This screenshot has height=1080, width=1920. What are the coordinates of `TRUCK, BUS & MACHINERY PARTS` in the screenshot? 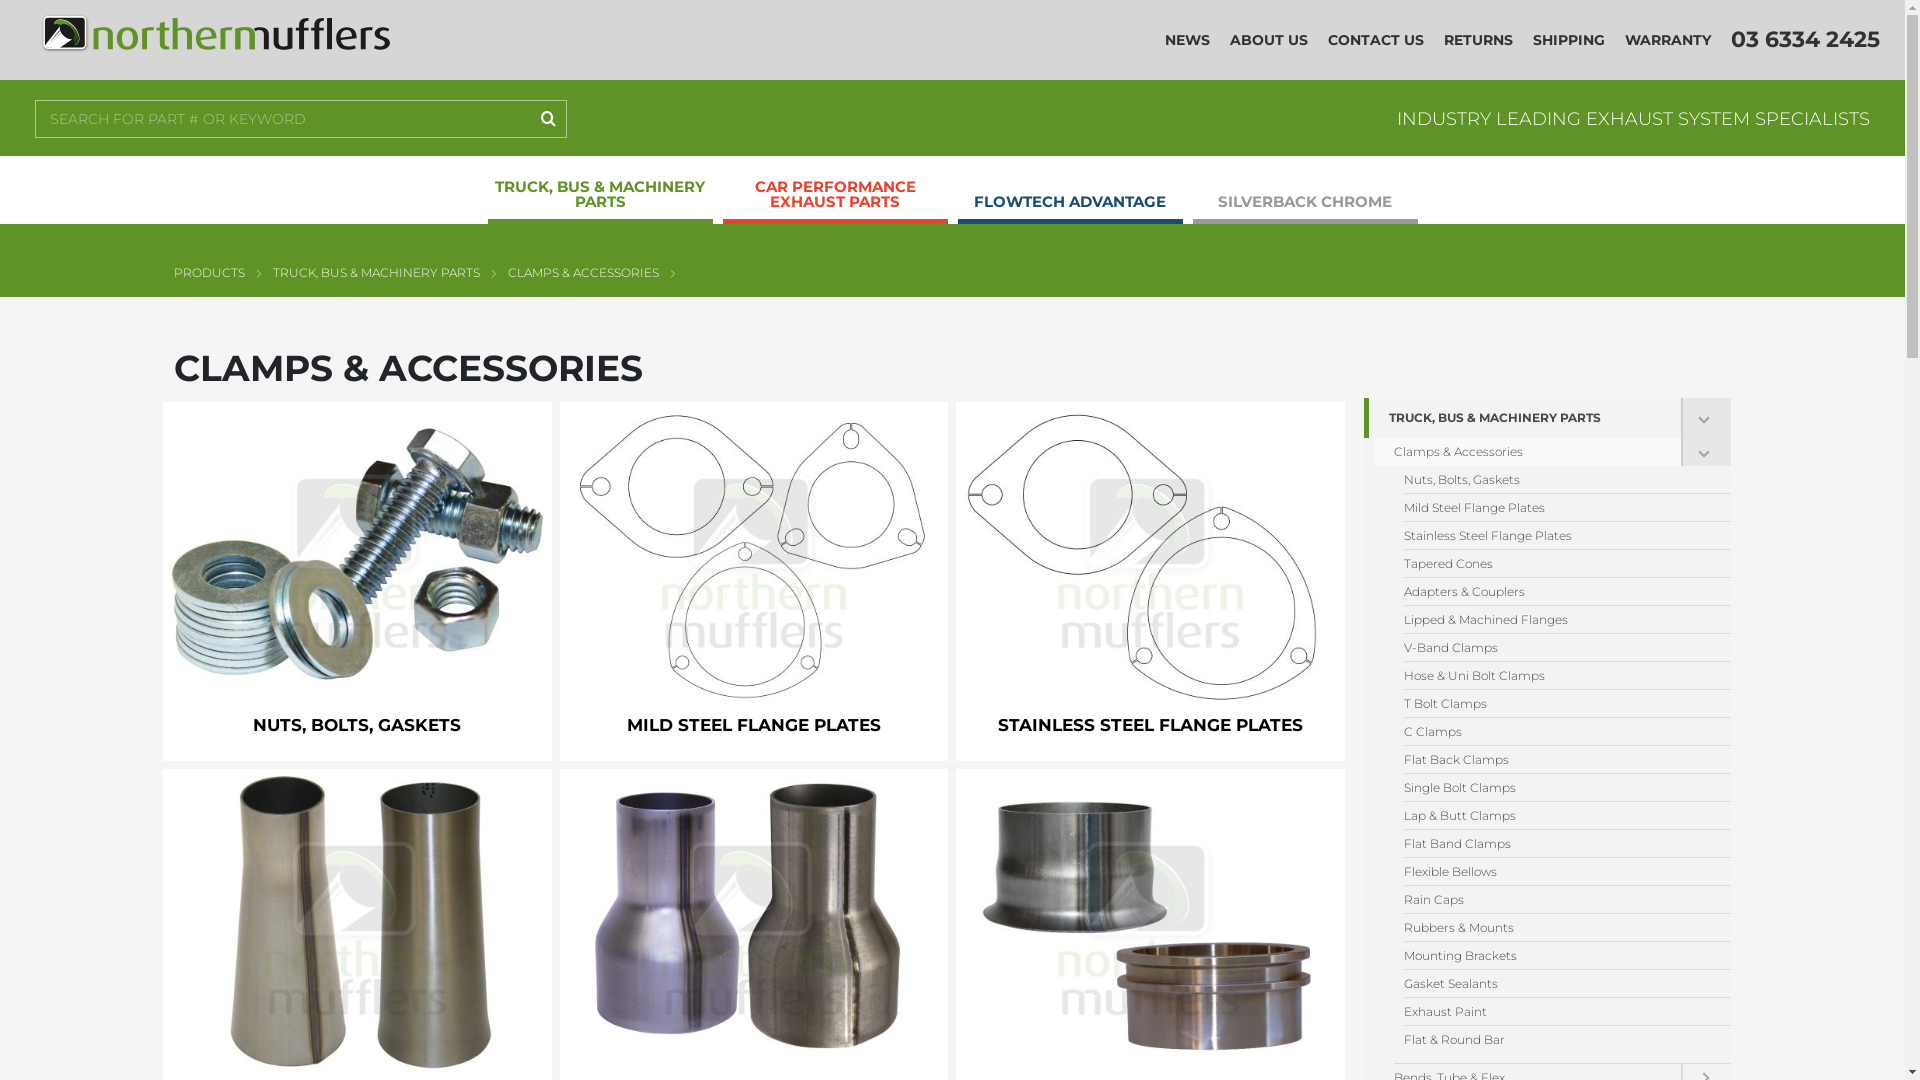 It's located at (376, 272).